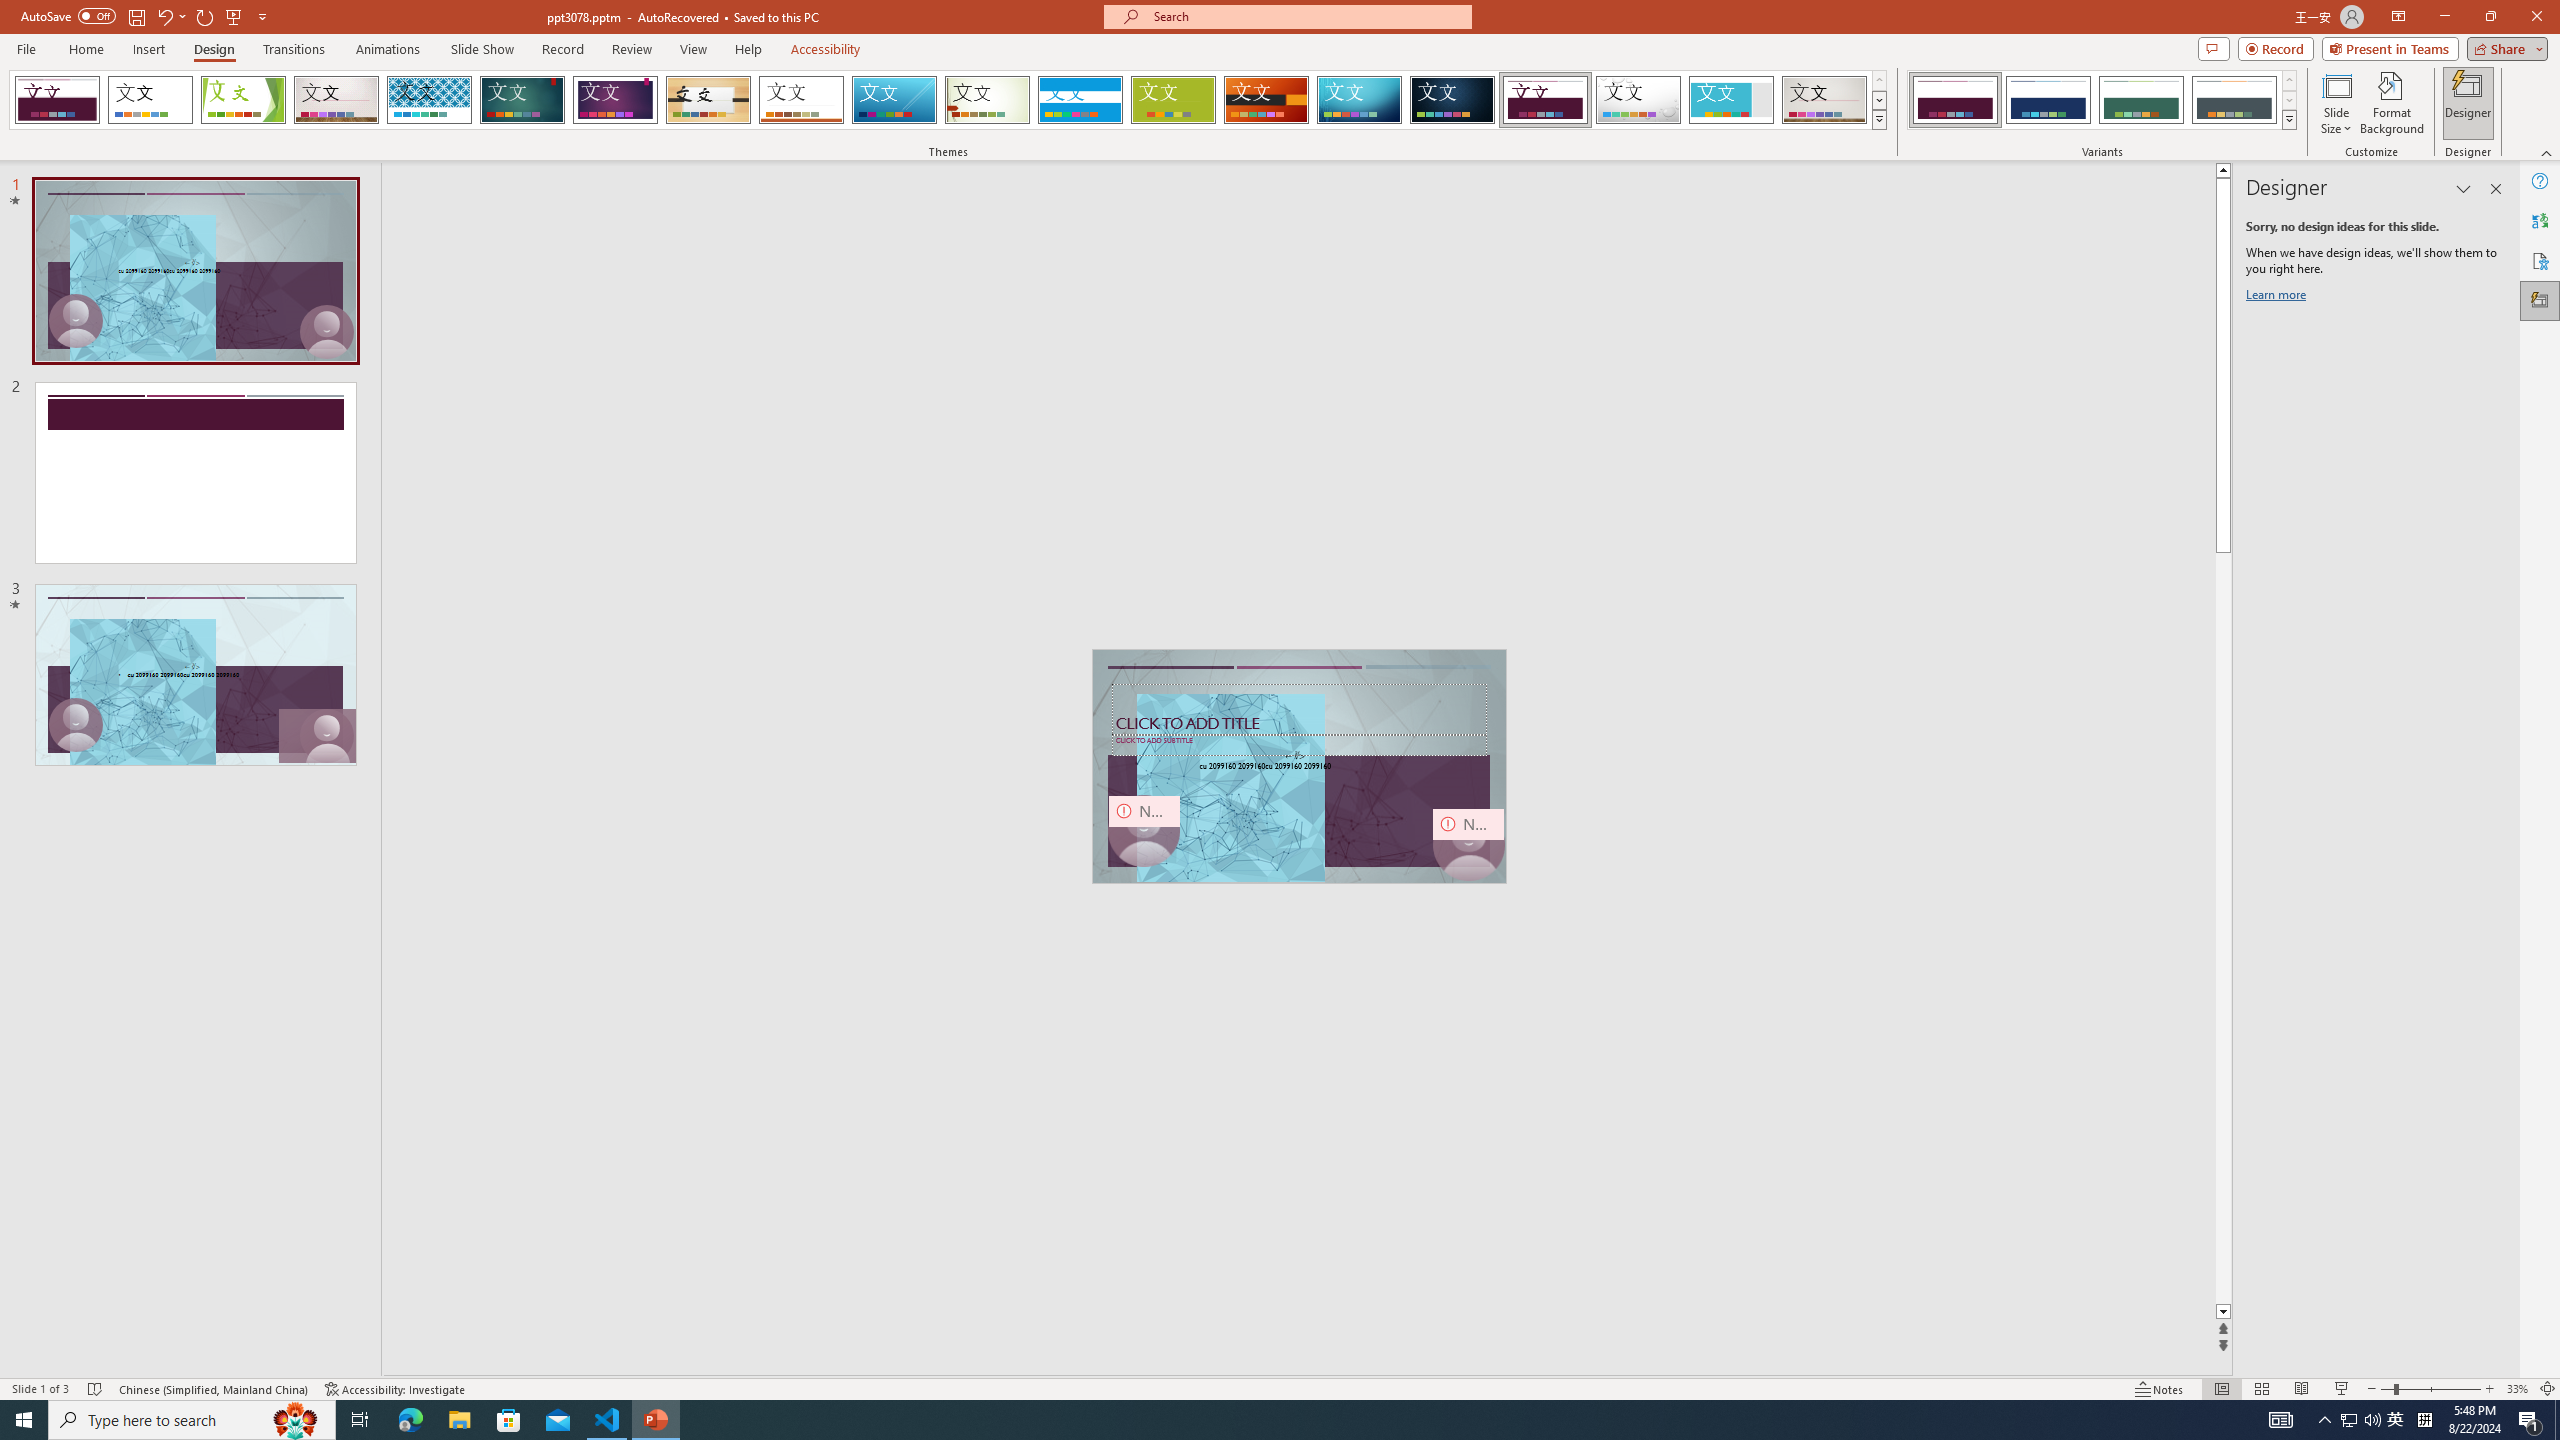  I want to click on Basis, so click(1174, 100).